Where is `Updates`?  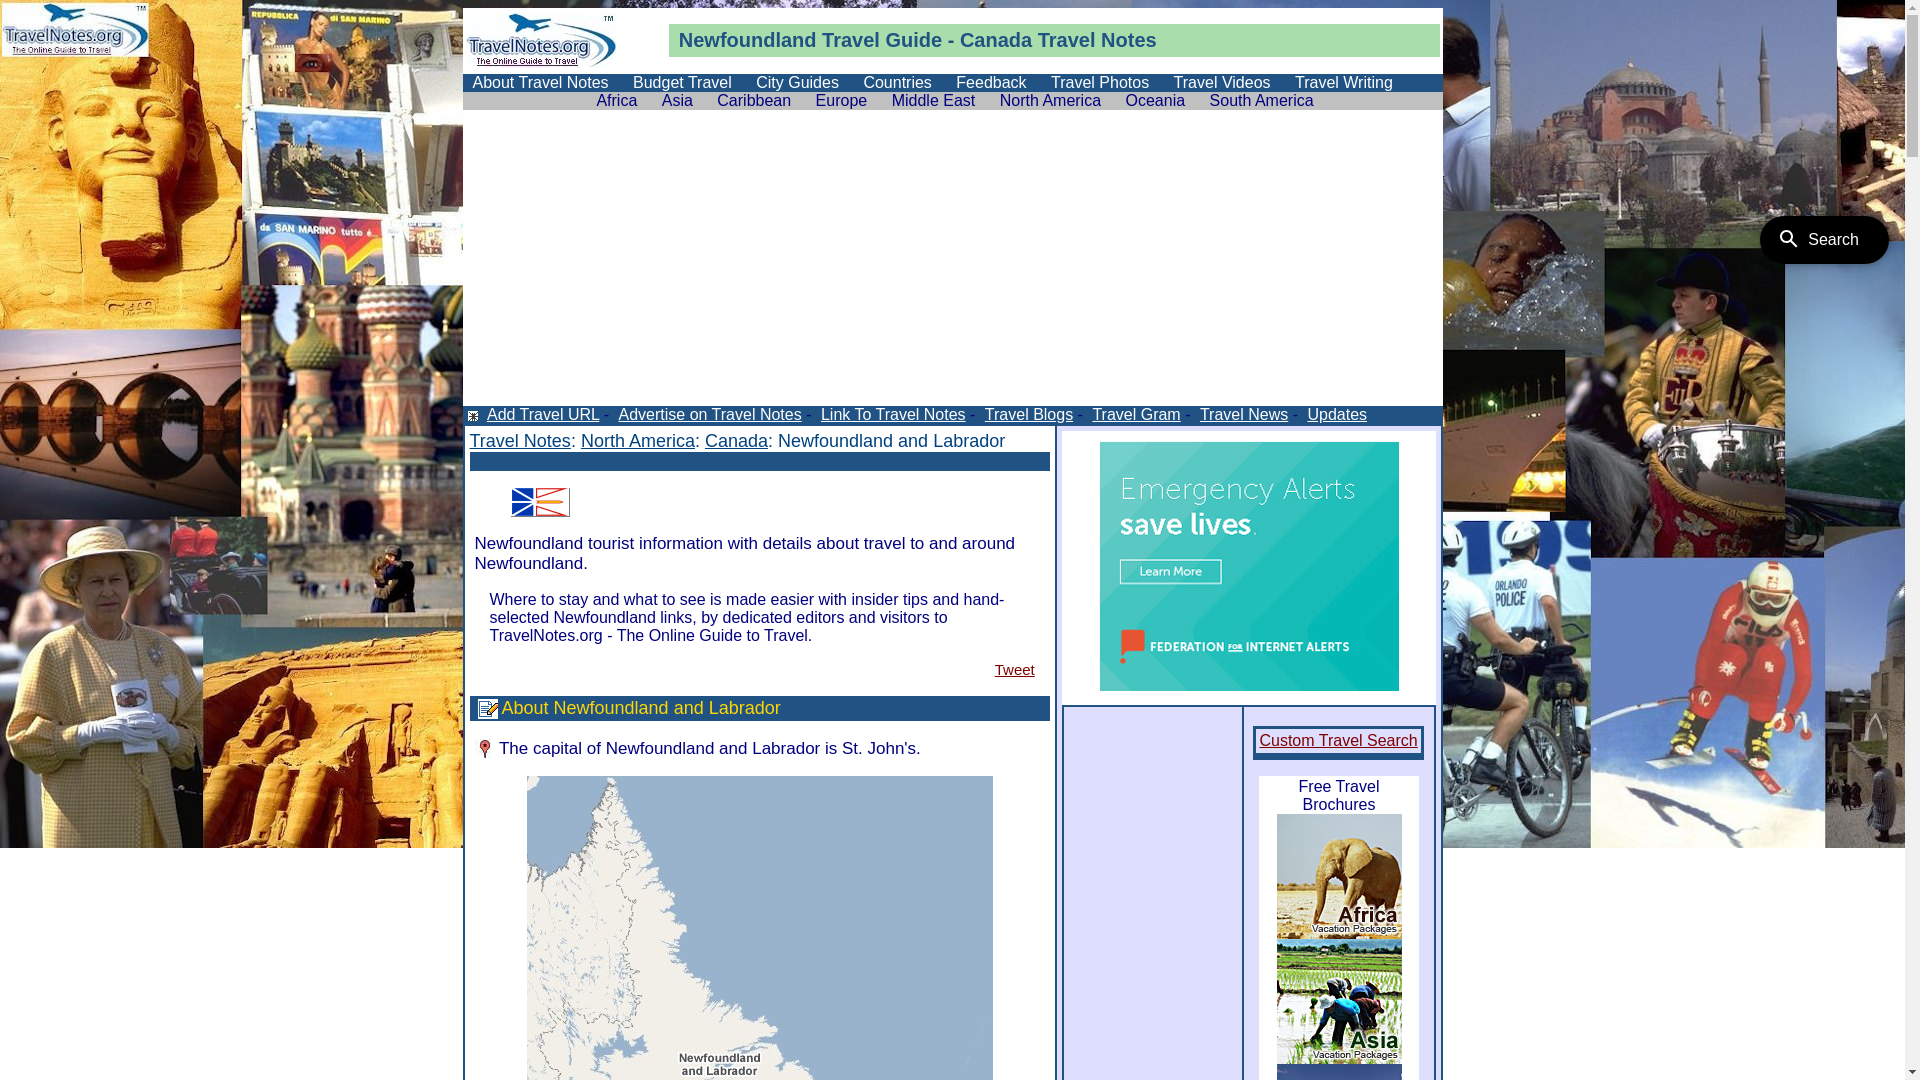 Updates is located at coordinates (1336, 414).